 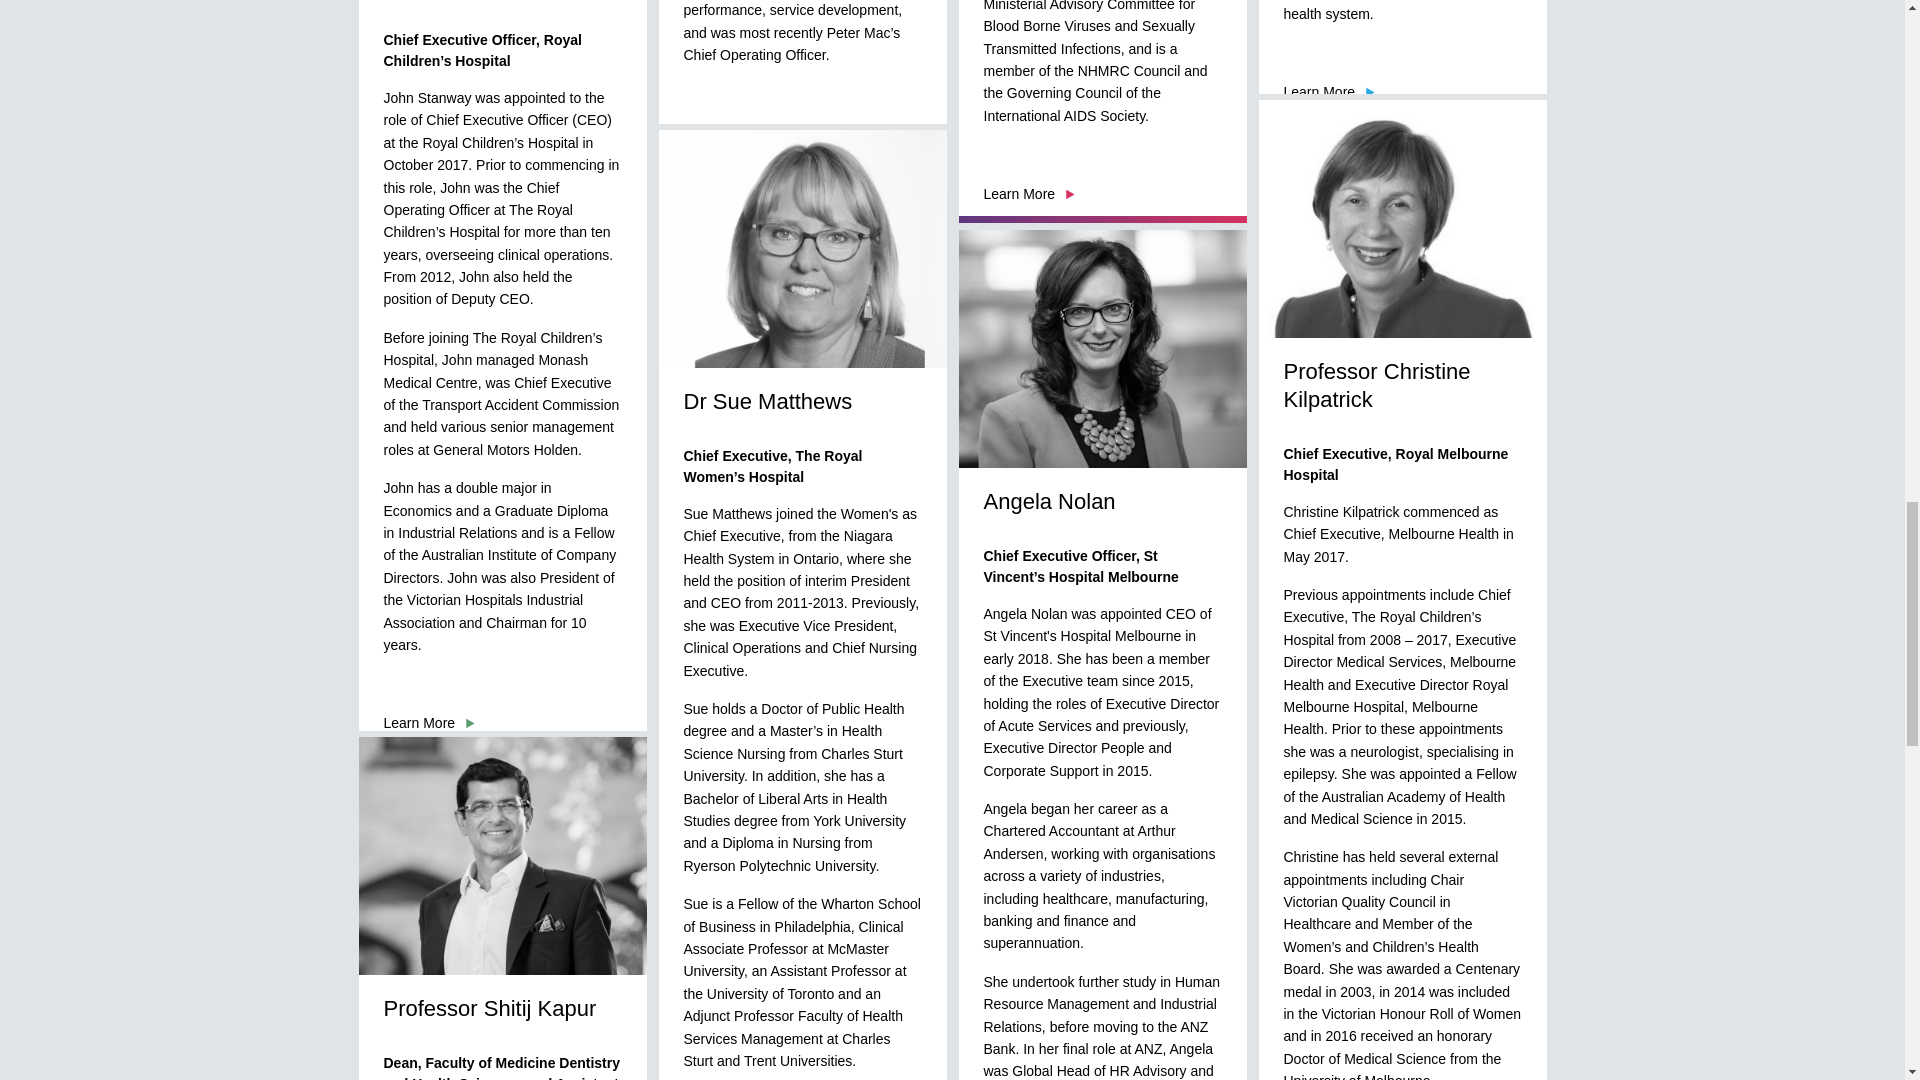 What do you see at coordinates (729, 134) in the screenshot?
I see `Learn More` at bounding box center [729, 134].